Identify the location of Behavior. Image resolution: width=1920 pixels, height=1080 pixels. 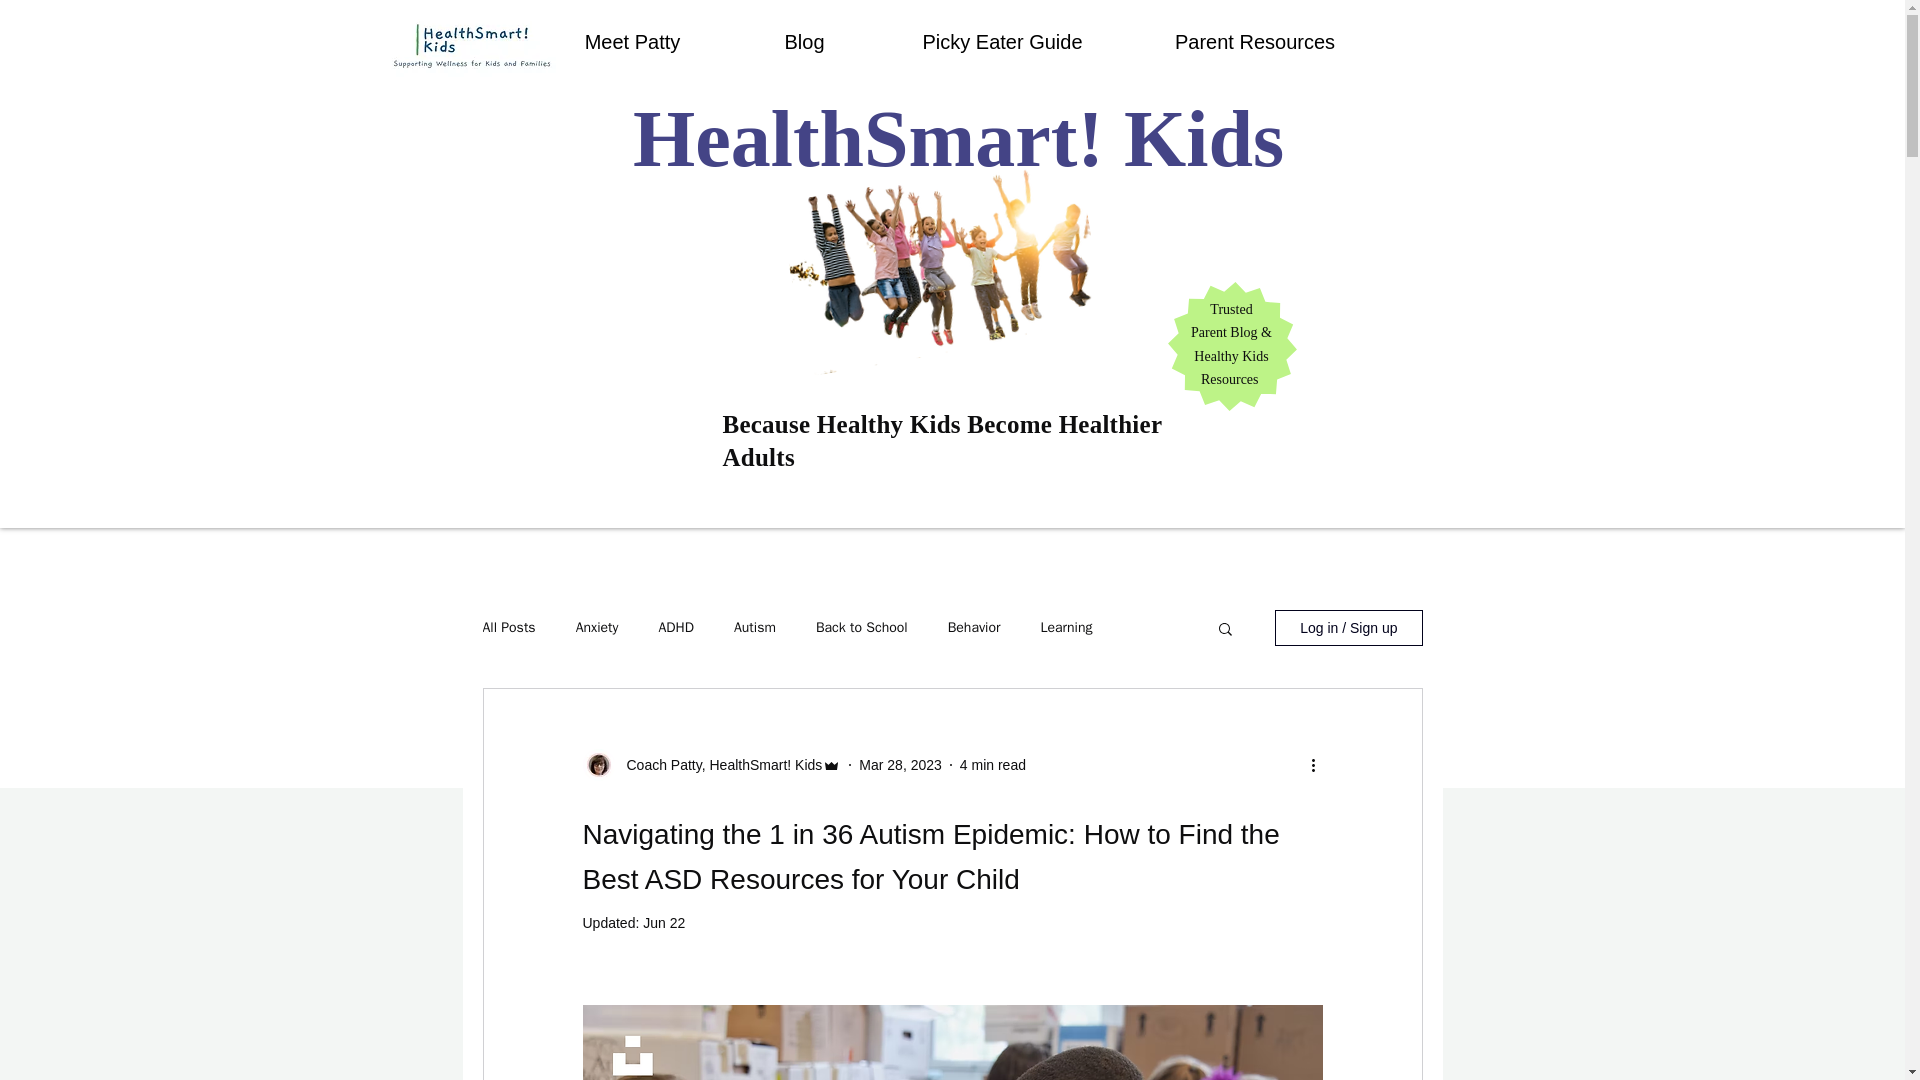
(974, 628).